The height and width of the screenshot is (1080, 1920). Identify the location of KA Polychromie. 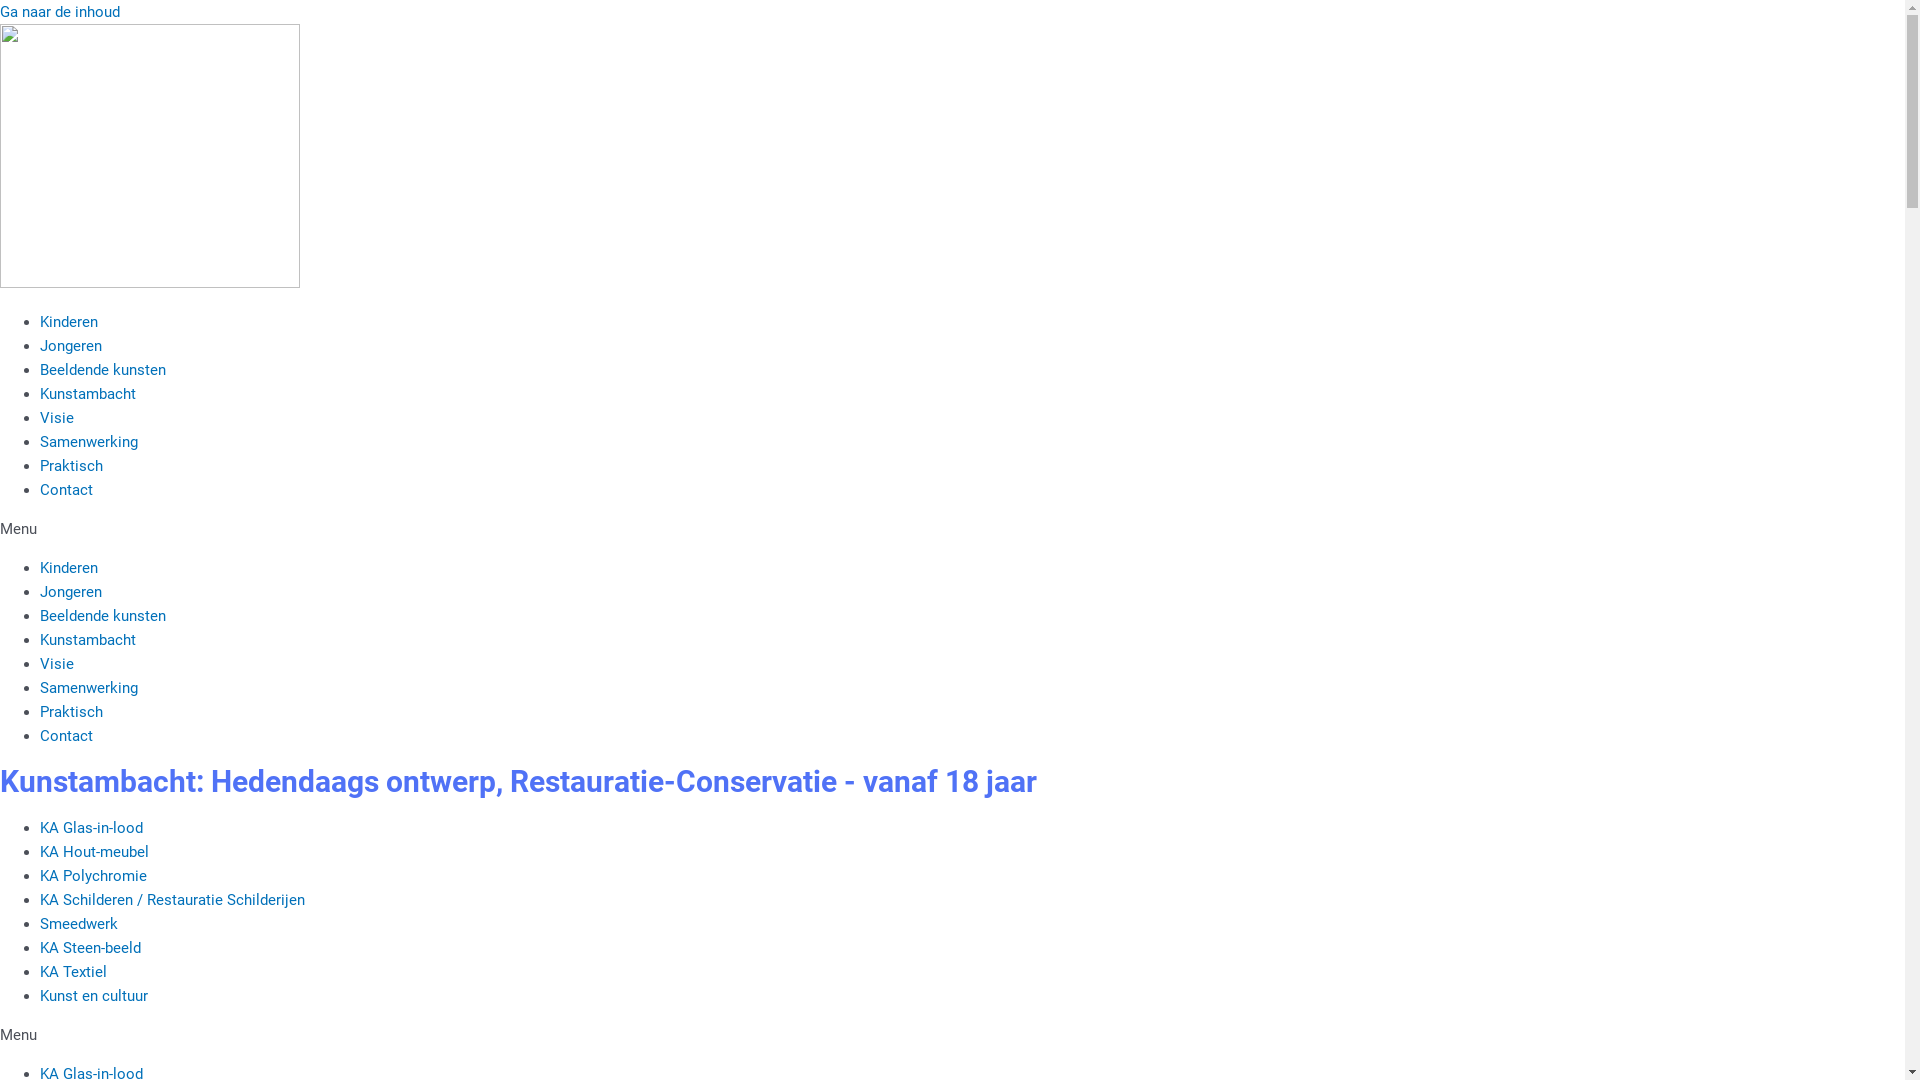
(94, 875).